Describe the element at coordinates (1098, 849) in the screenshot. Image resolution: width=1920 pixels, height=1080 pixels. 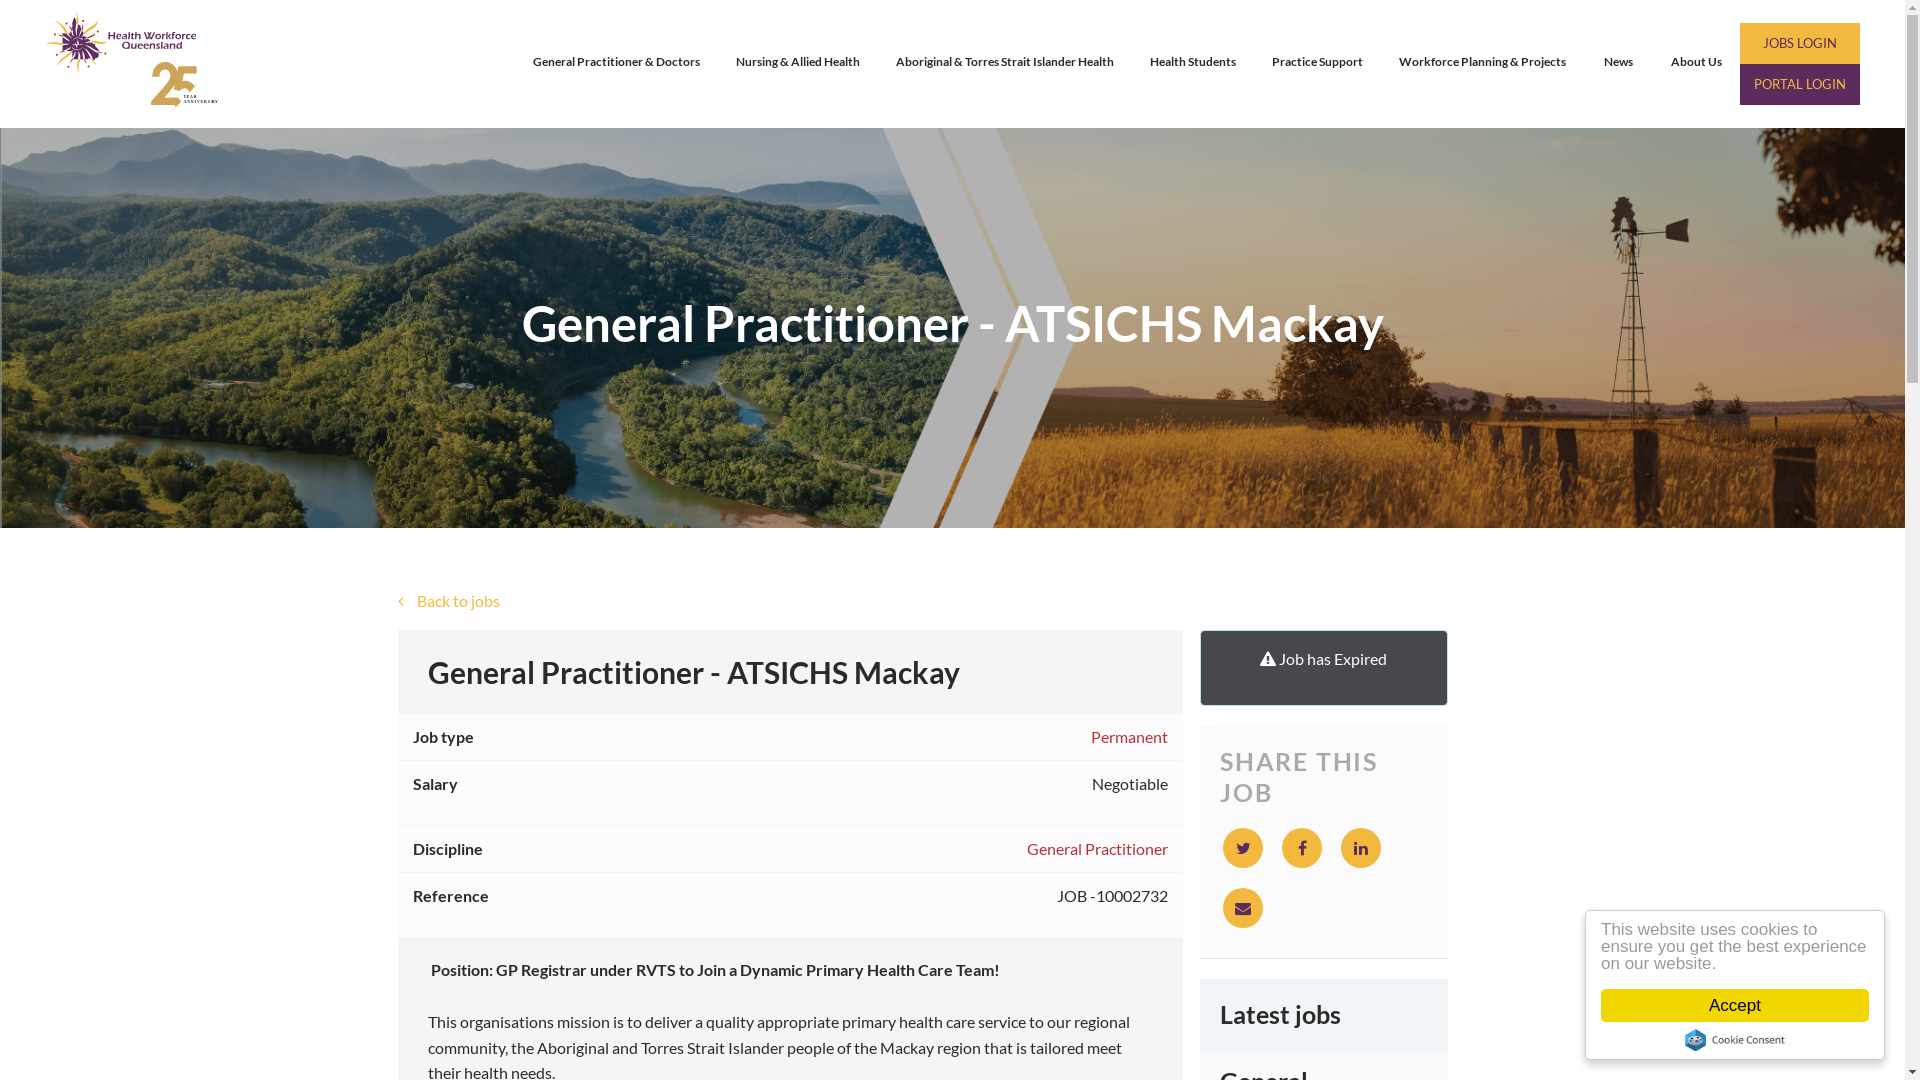
I see `General Practitioner` at that location.